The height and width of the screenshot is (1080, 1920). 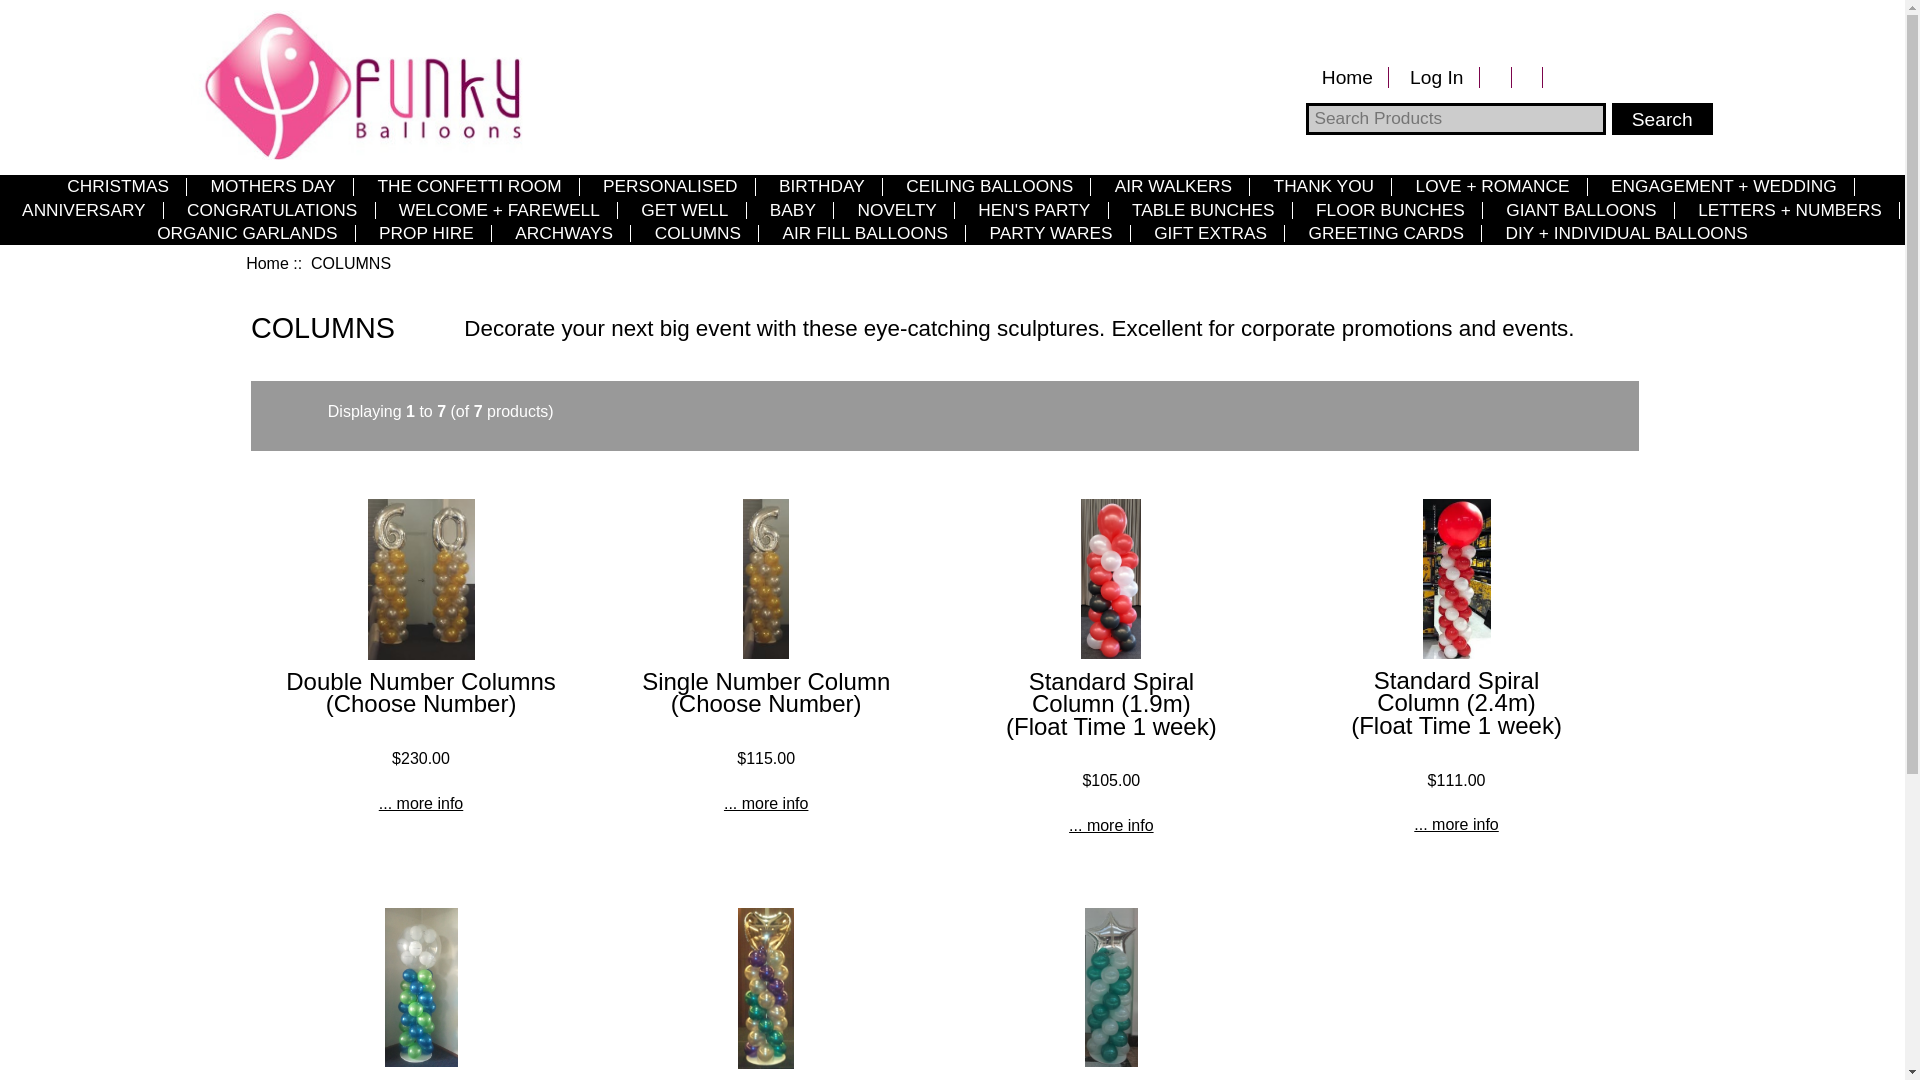 I want to click on Standard Spiral
Column (1.9m)
(Float Time 1 week), so click(x=1112, y=704).